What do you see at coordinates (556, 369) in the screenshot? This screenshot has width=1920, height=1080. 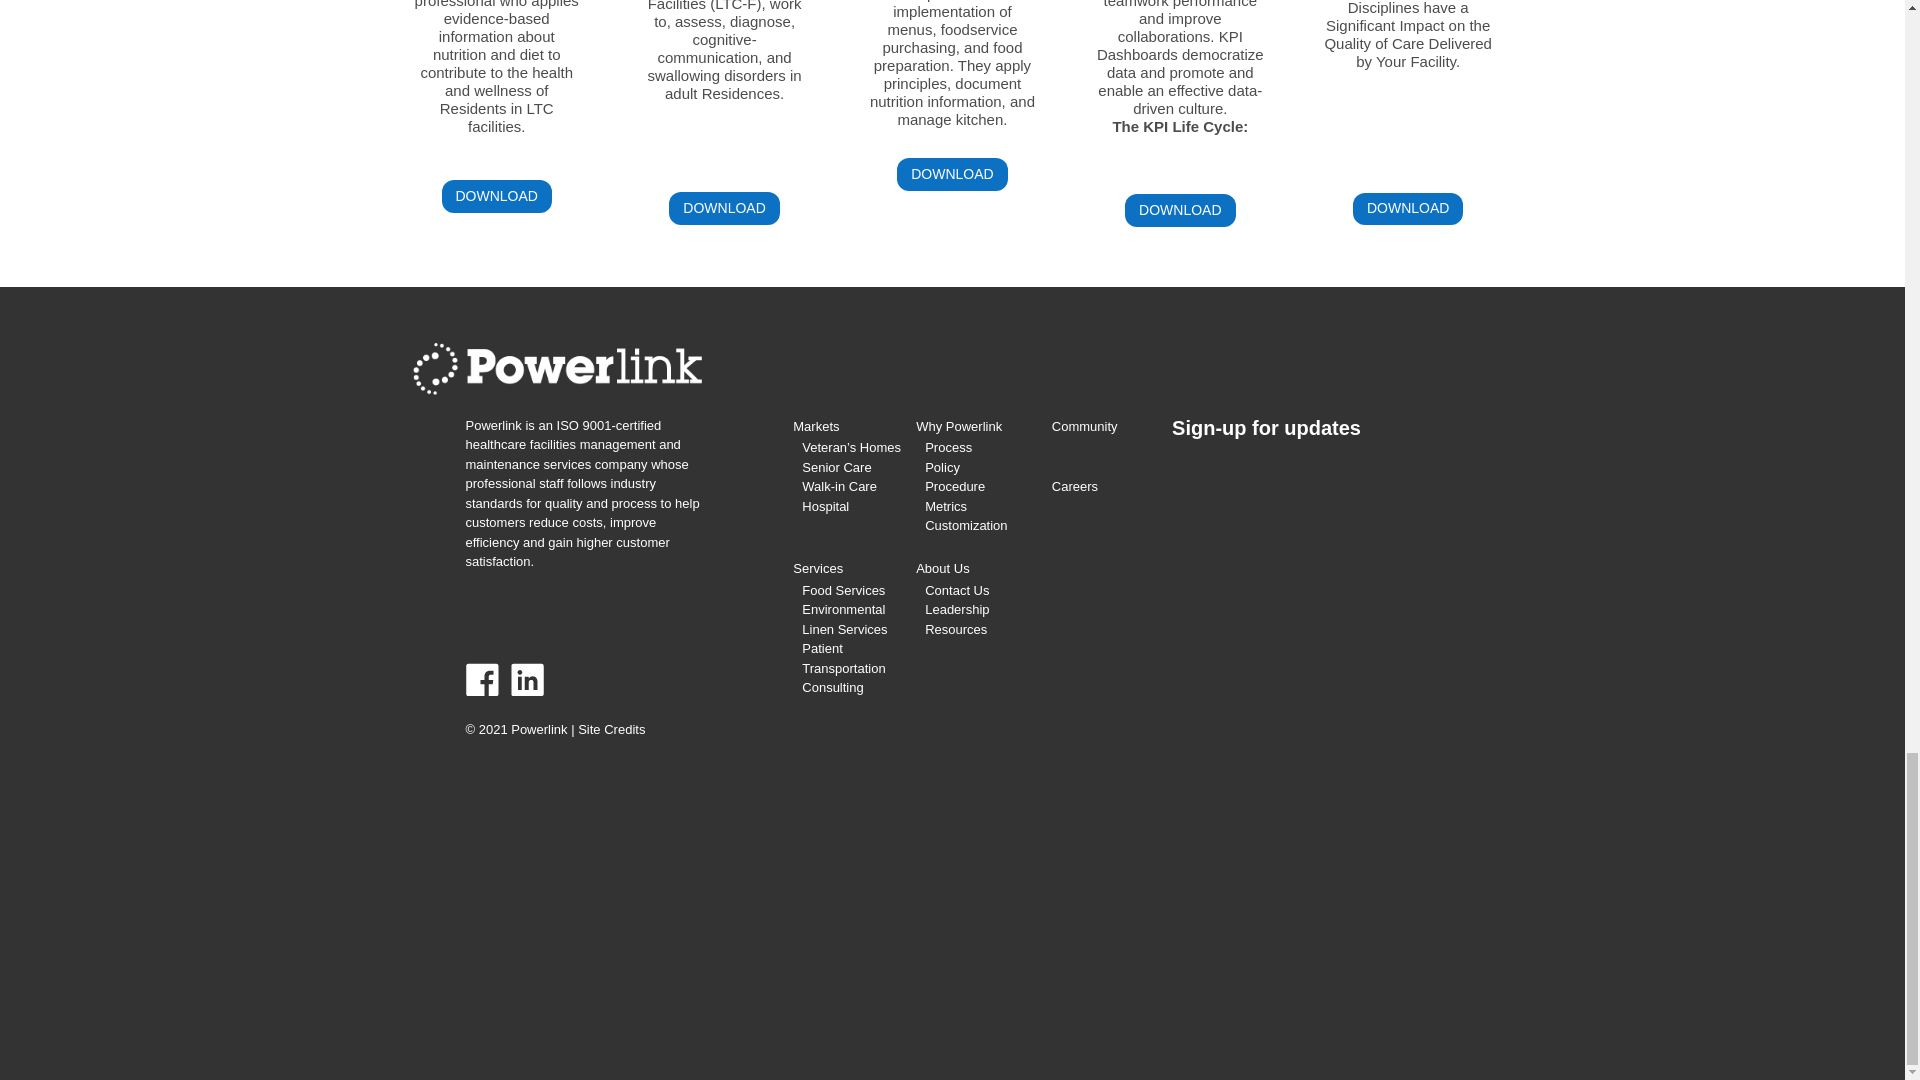 I see `White Logos Web LinearAsset 1` at bounding box center [556, 369].